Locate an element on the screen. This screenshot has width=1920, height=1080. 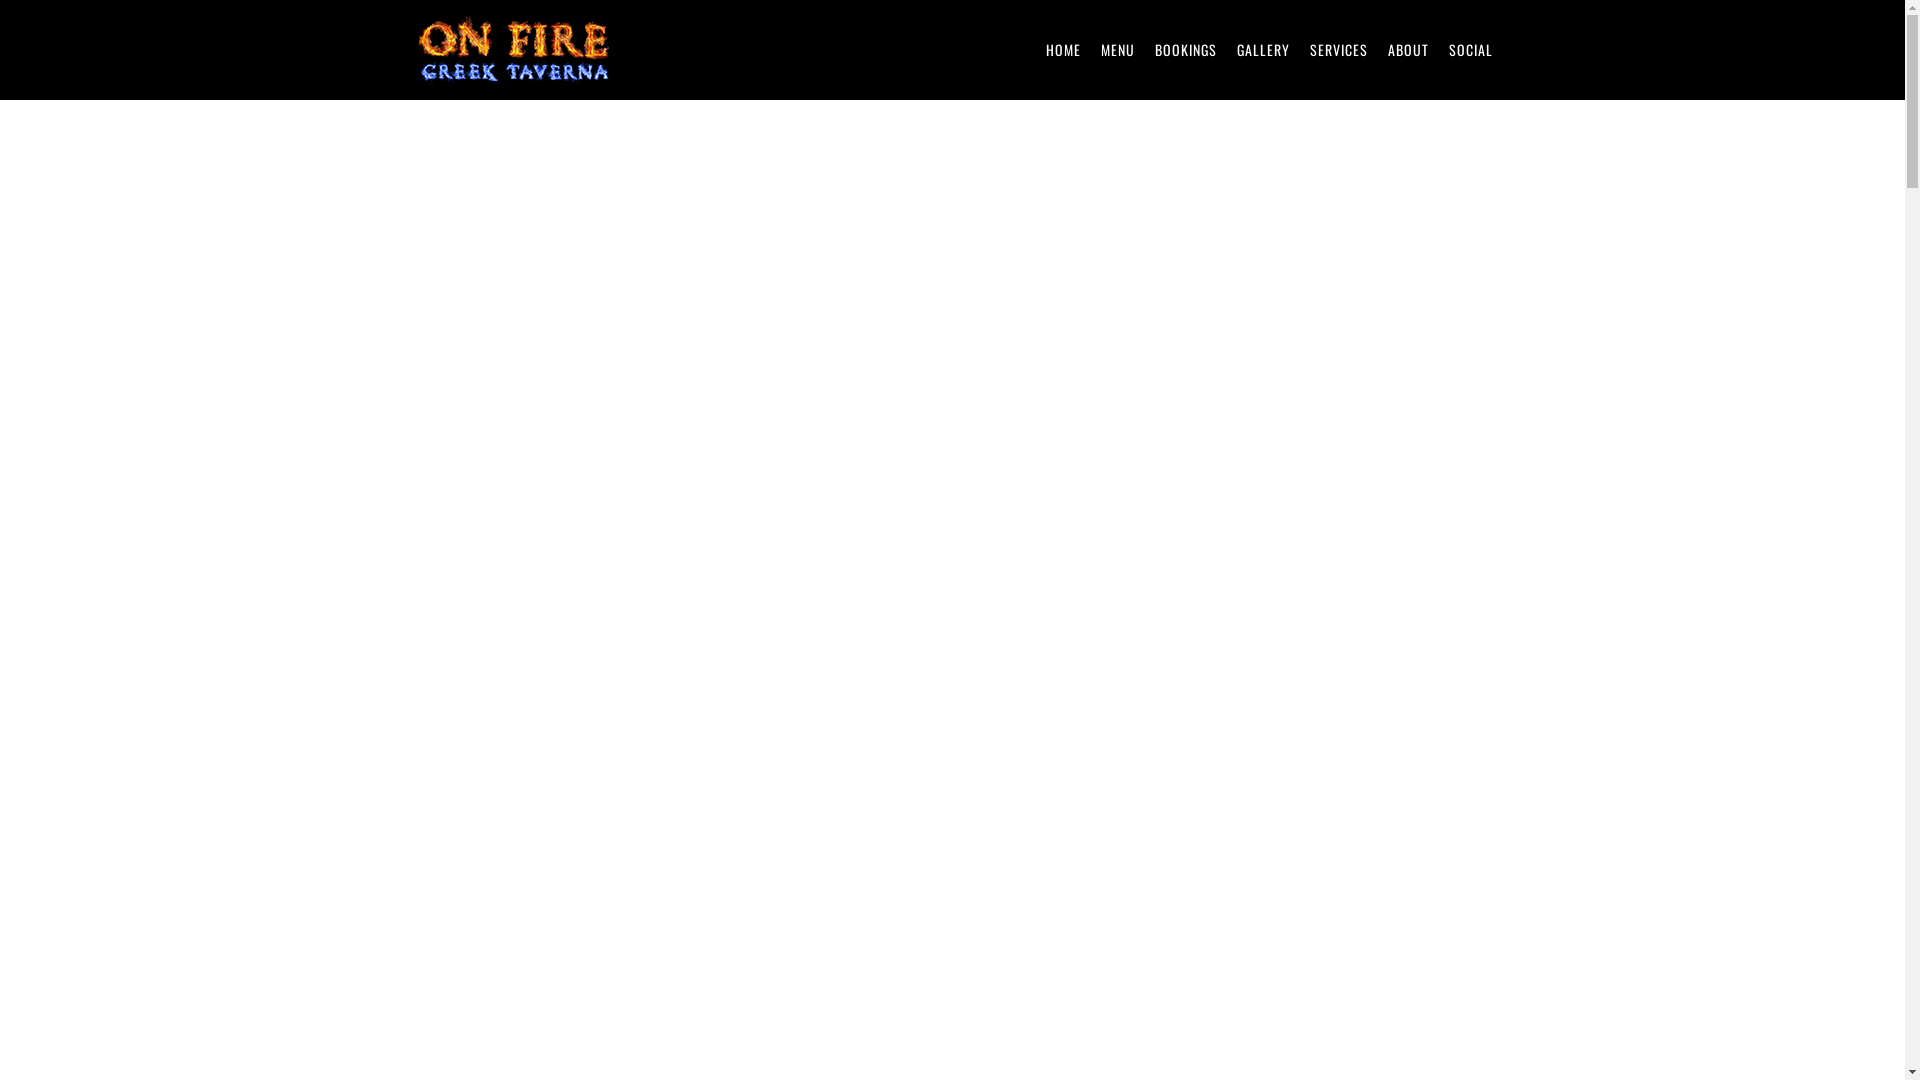
BOOKINGS is located at coordinates (1185, 50).